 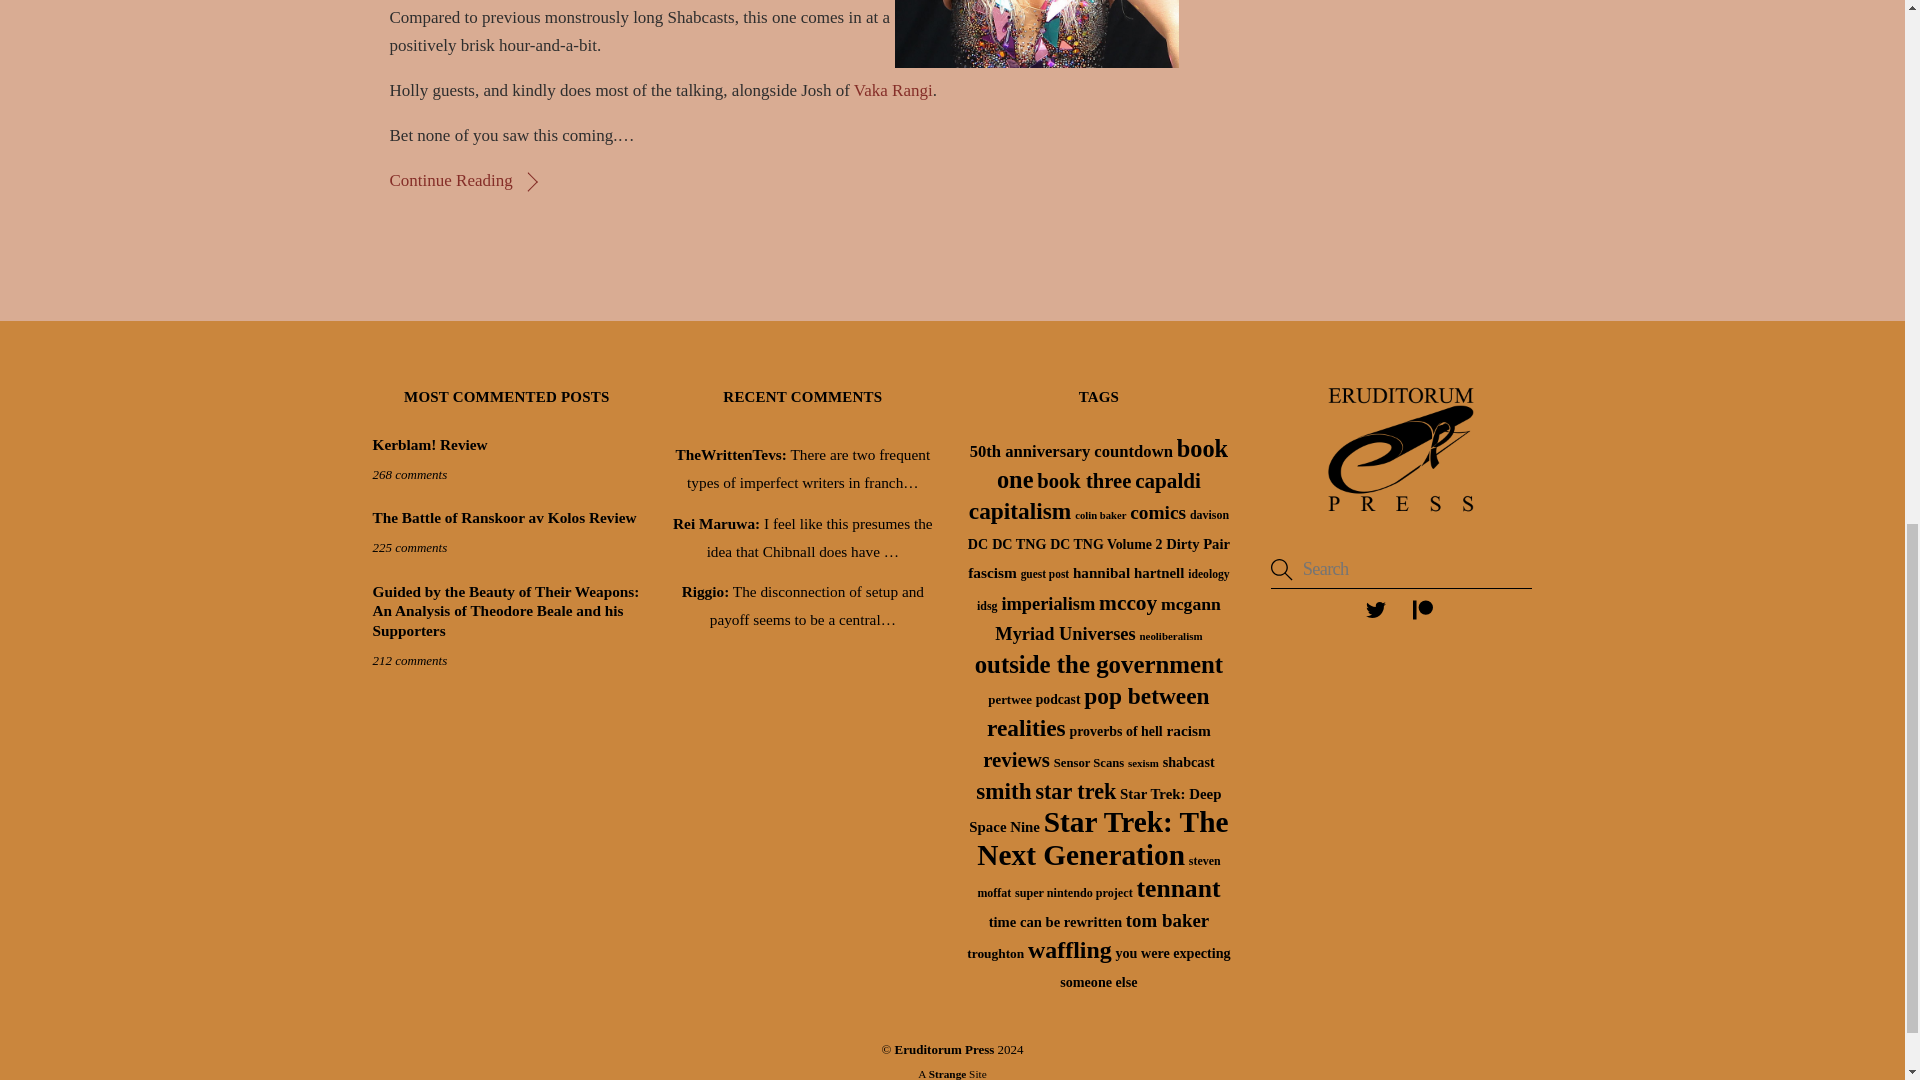 What do you see at coordinates (1402, 569) in the screenshot?
I see `Search` at bounding box center [1402, 569].